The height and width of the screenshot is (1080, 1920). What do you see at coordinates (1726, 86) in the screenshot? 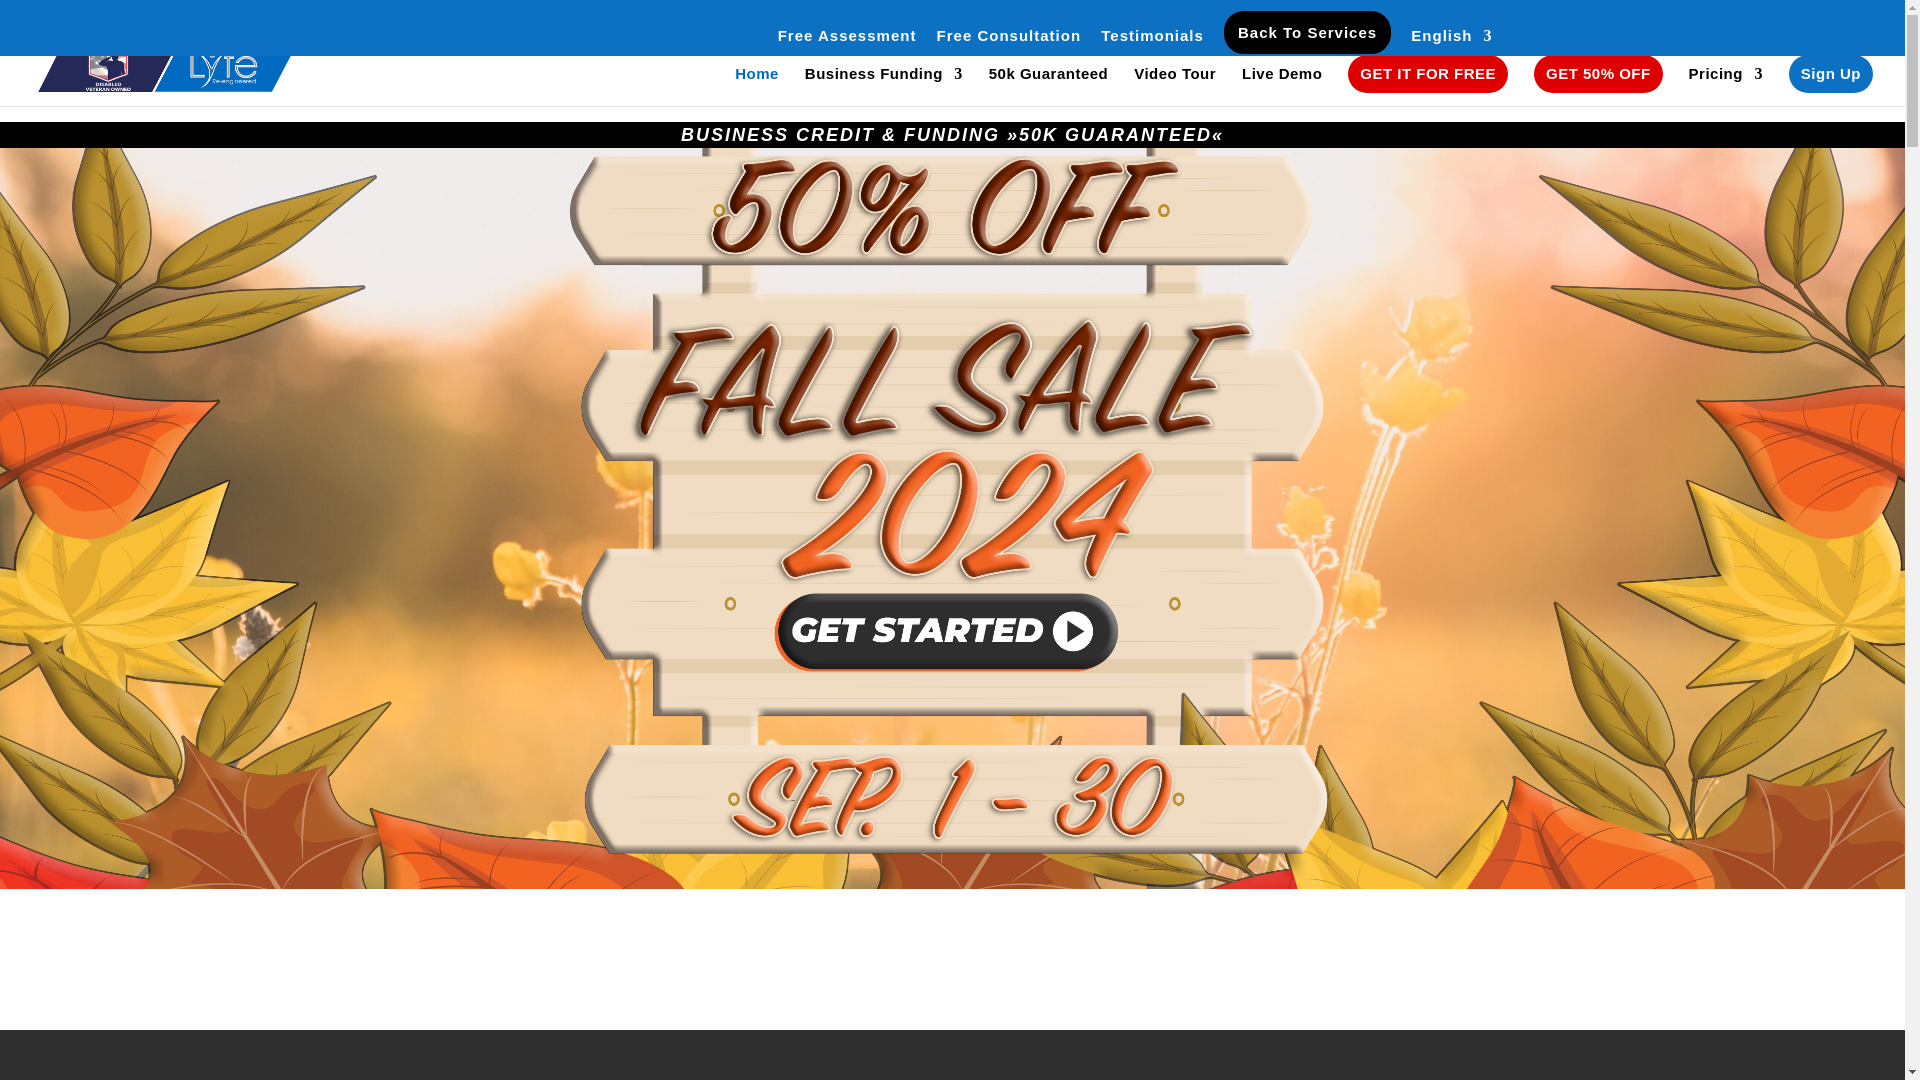
I see `Pricing` at bounding box center [1726, 86].